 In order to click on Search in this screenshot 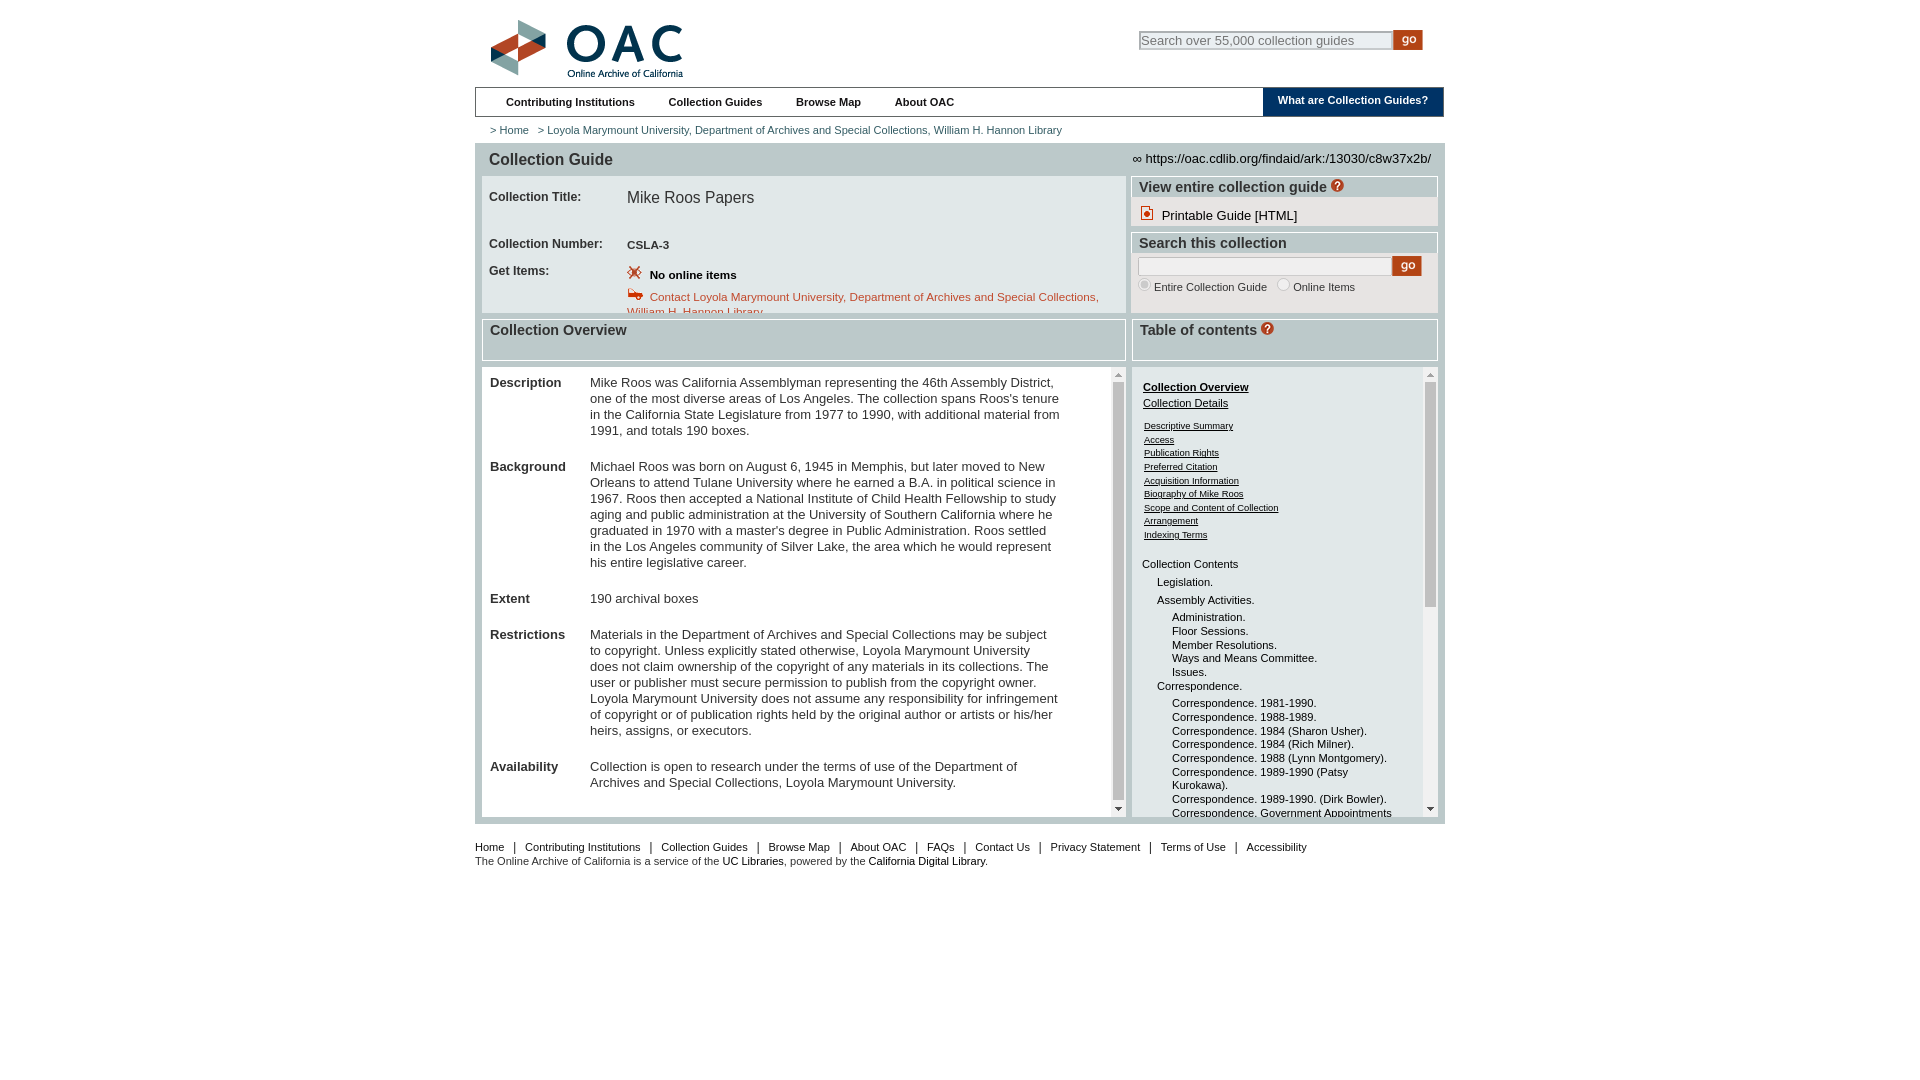, I will do `click(1408, 40)`.